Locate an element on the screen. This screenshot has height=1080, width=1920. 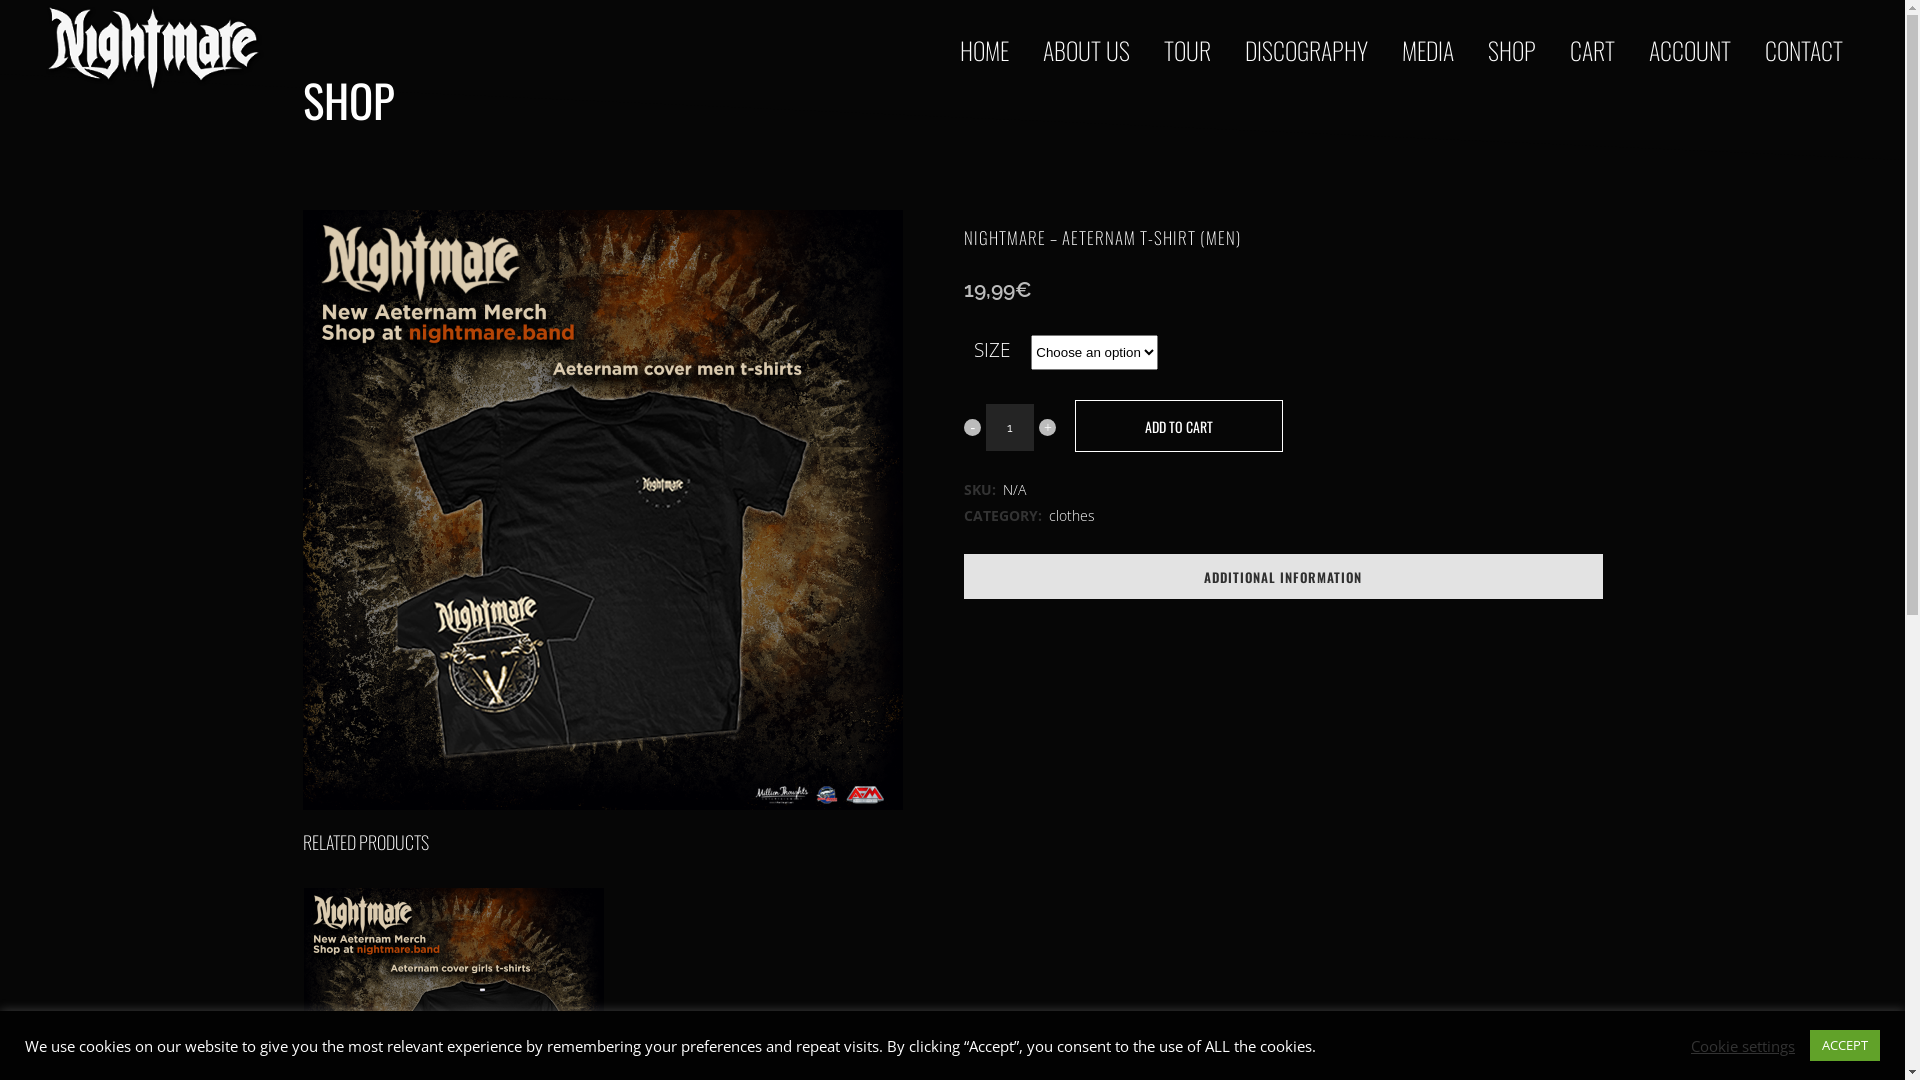
Cookie settings is located at coordinates (1743, 1045).